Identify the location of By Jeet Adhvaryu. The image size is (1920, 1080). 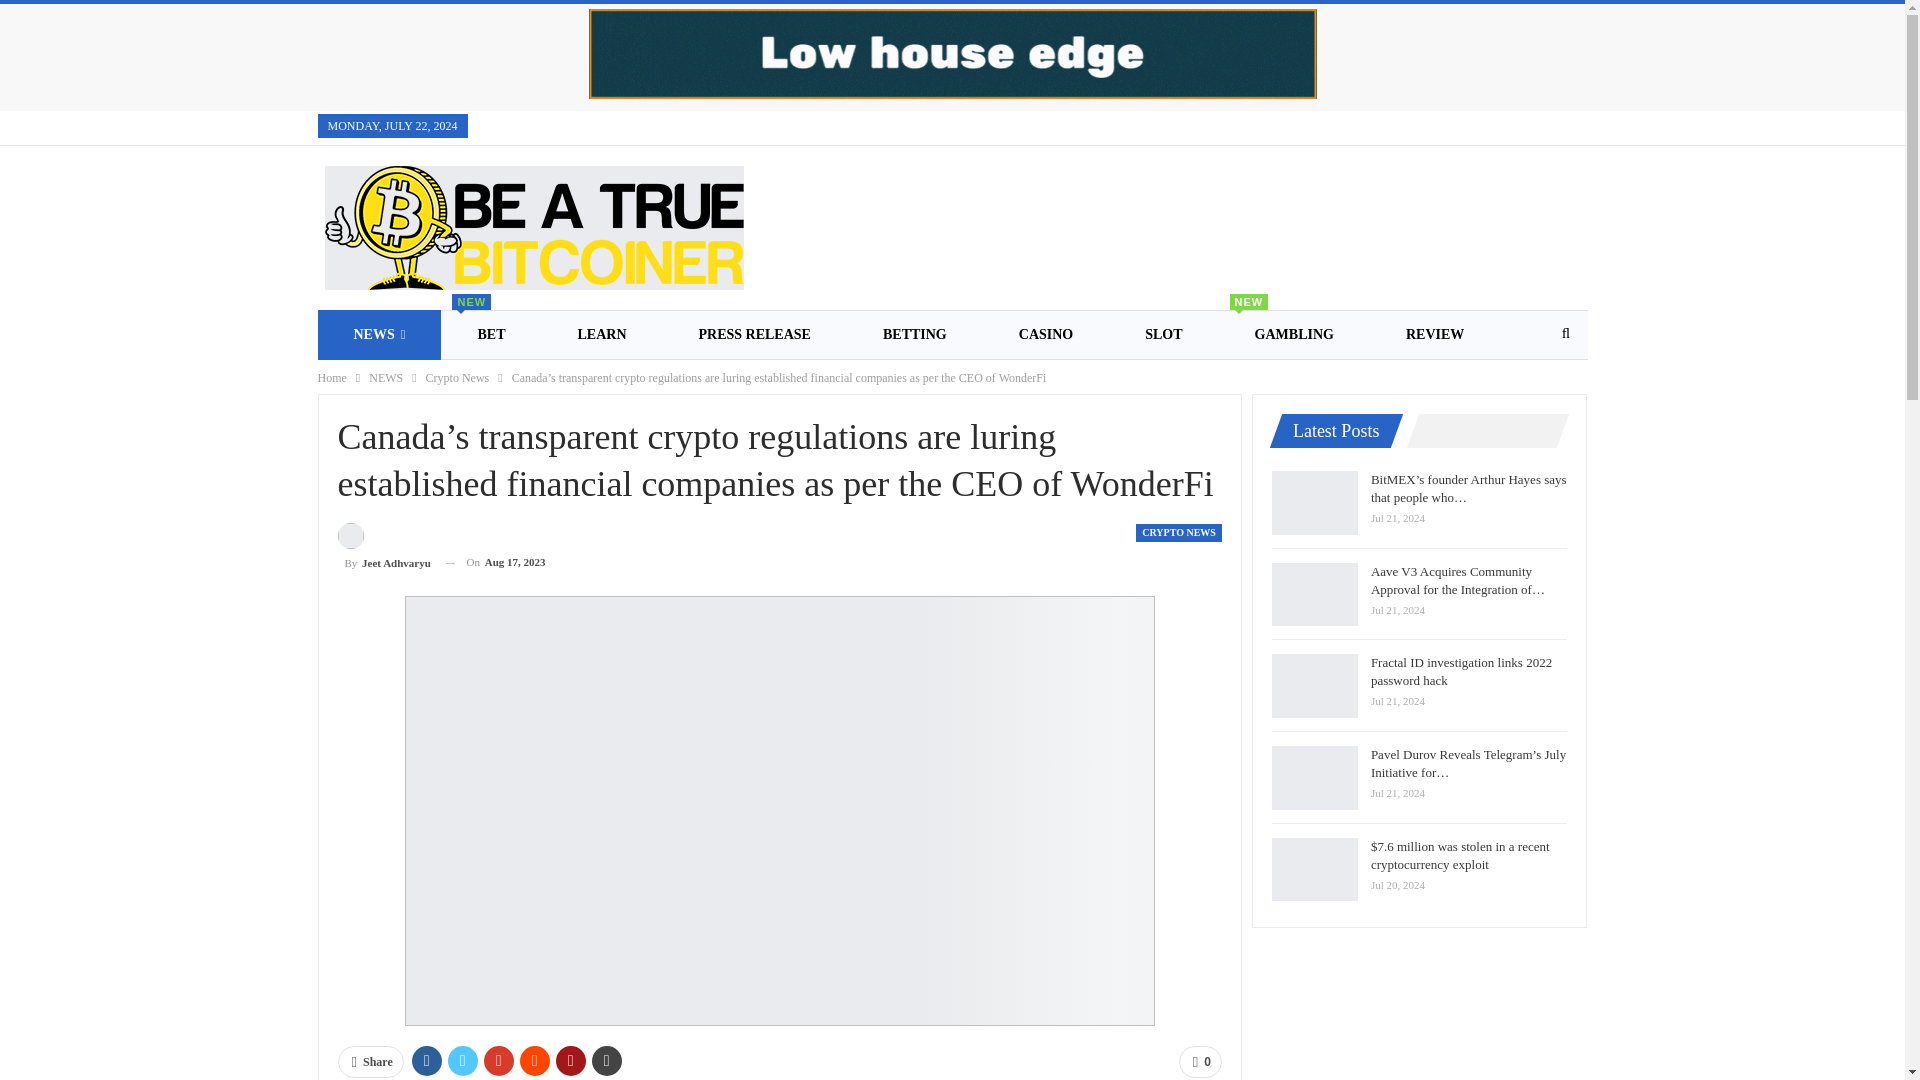
(384, 548).